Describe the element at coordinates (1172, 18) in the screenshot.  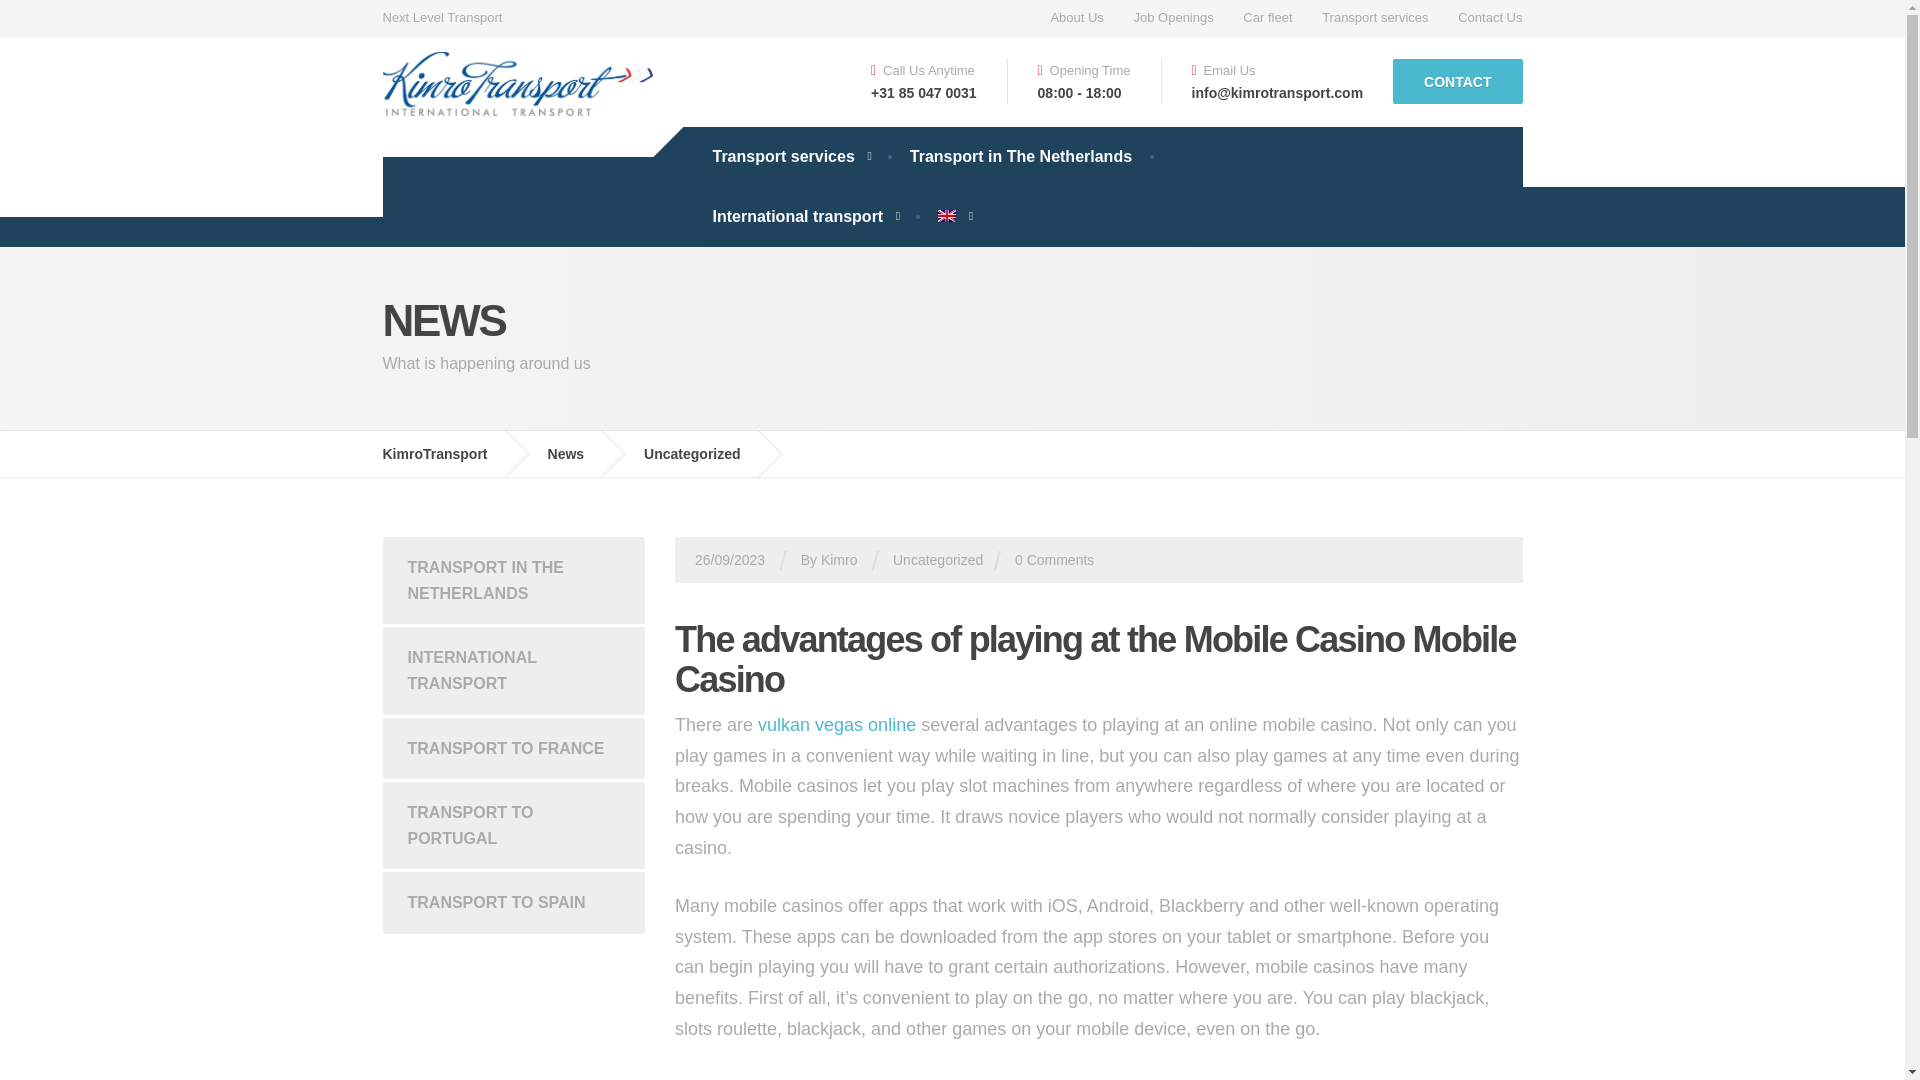
I see `Job Openings` at that location.